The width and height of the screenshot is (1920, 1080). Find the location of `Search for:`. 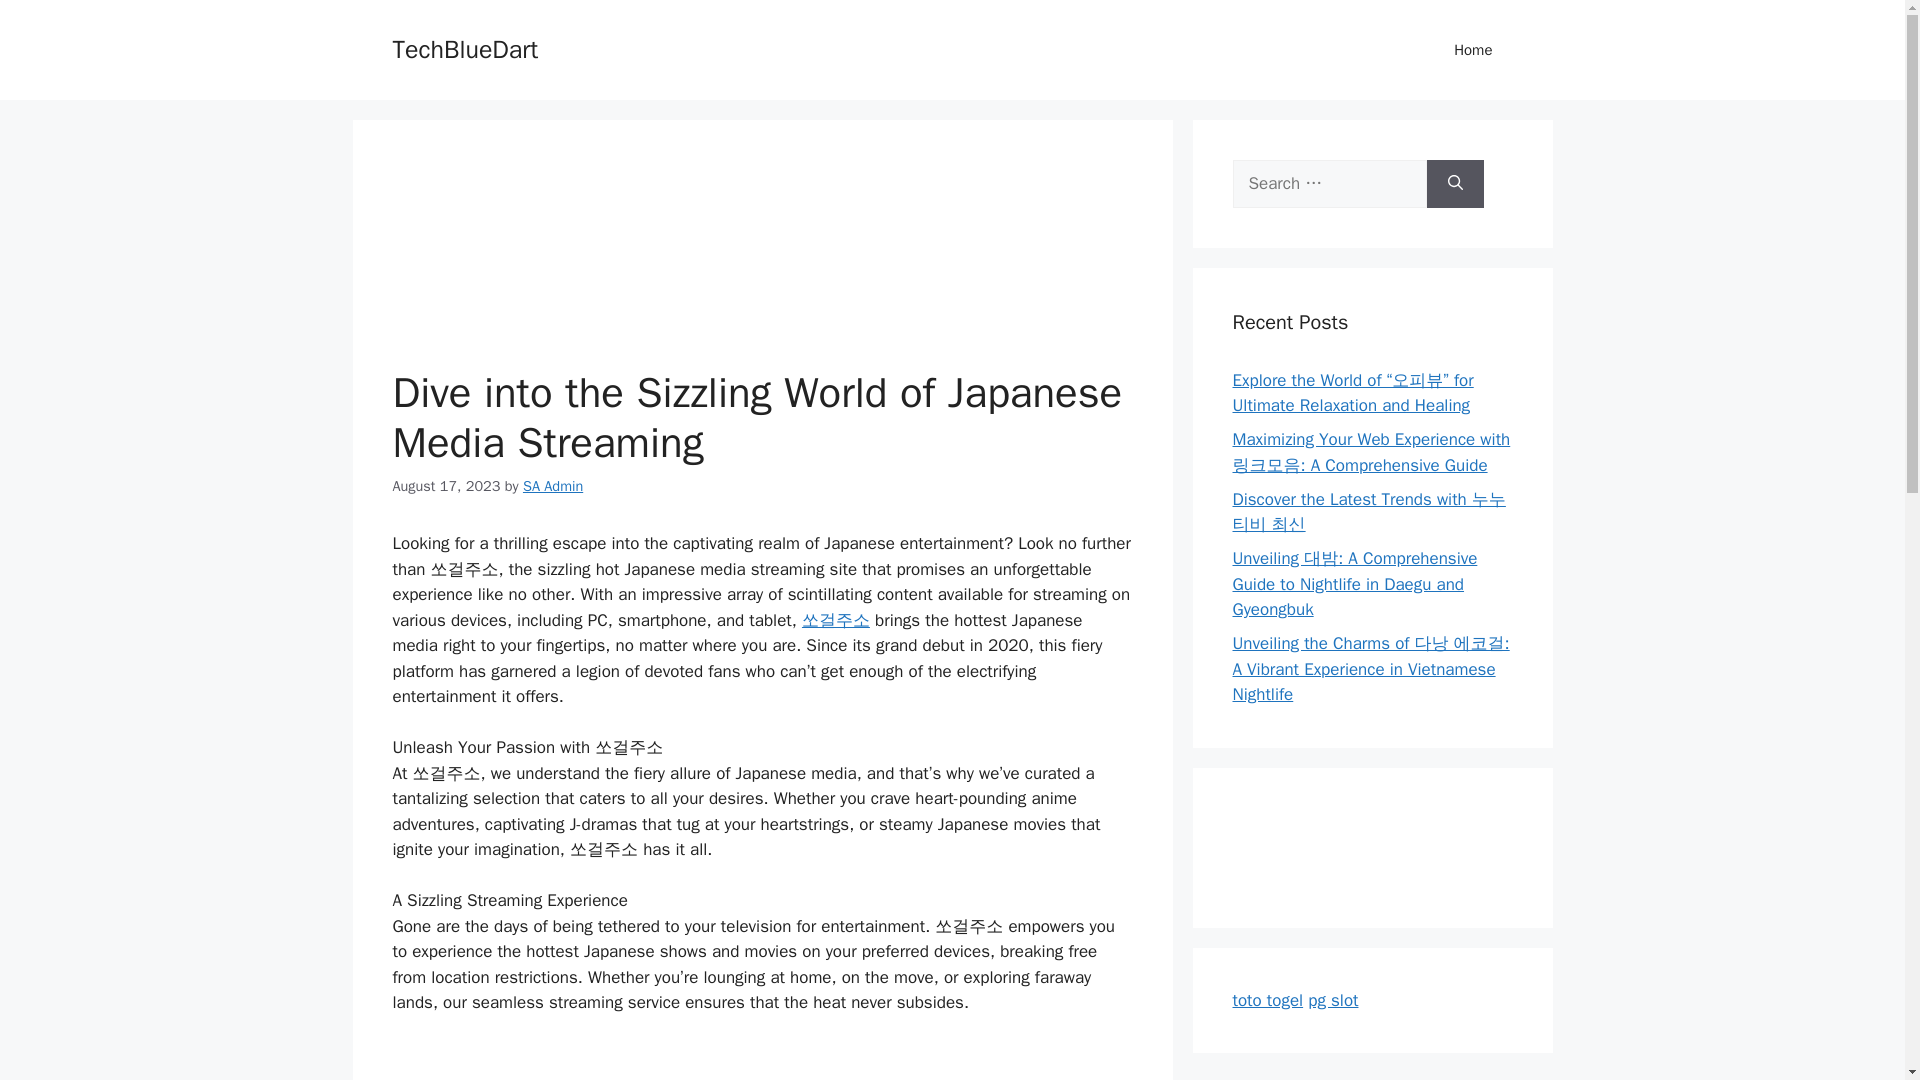

Search for: is located at coordinates (1329, 184).